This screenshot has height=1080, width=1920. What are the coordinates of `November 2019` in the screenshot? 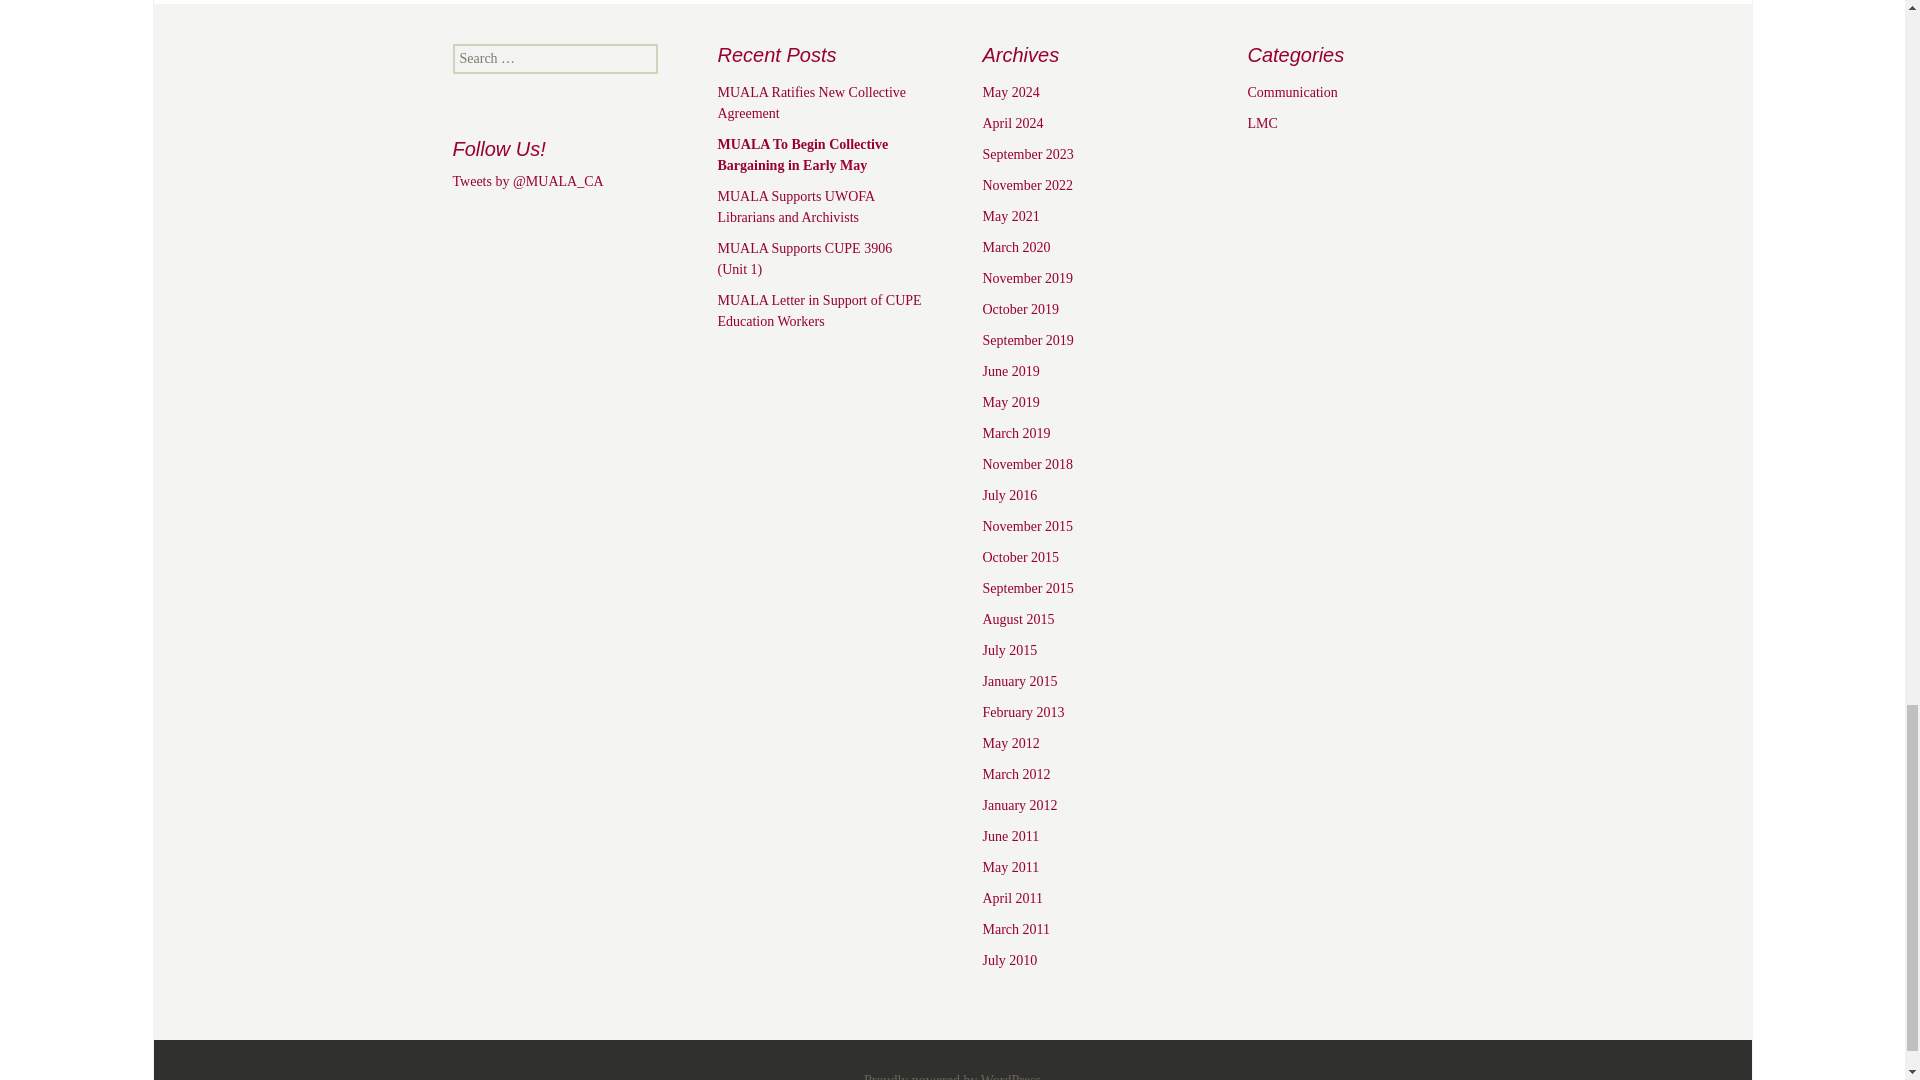 It's located at (1027, 278).